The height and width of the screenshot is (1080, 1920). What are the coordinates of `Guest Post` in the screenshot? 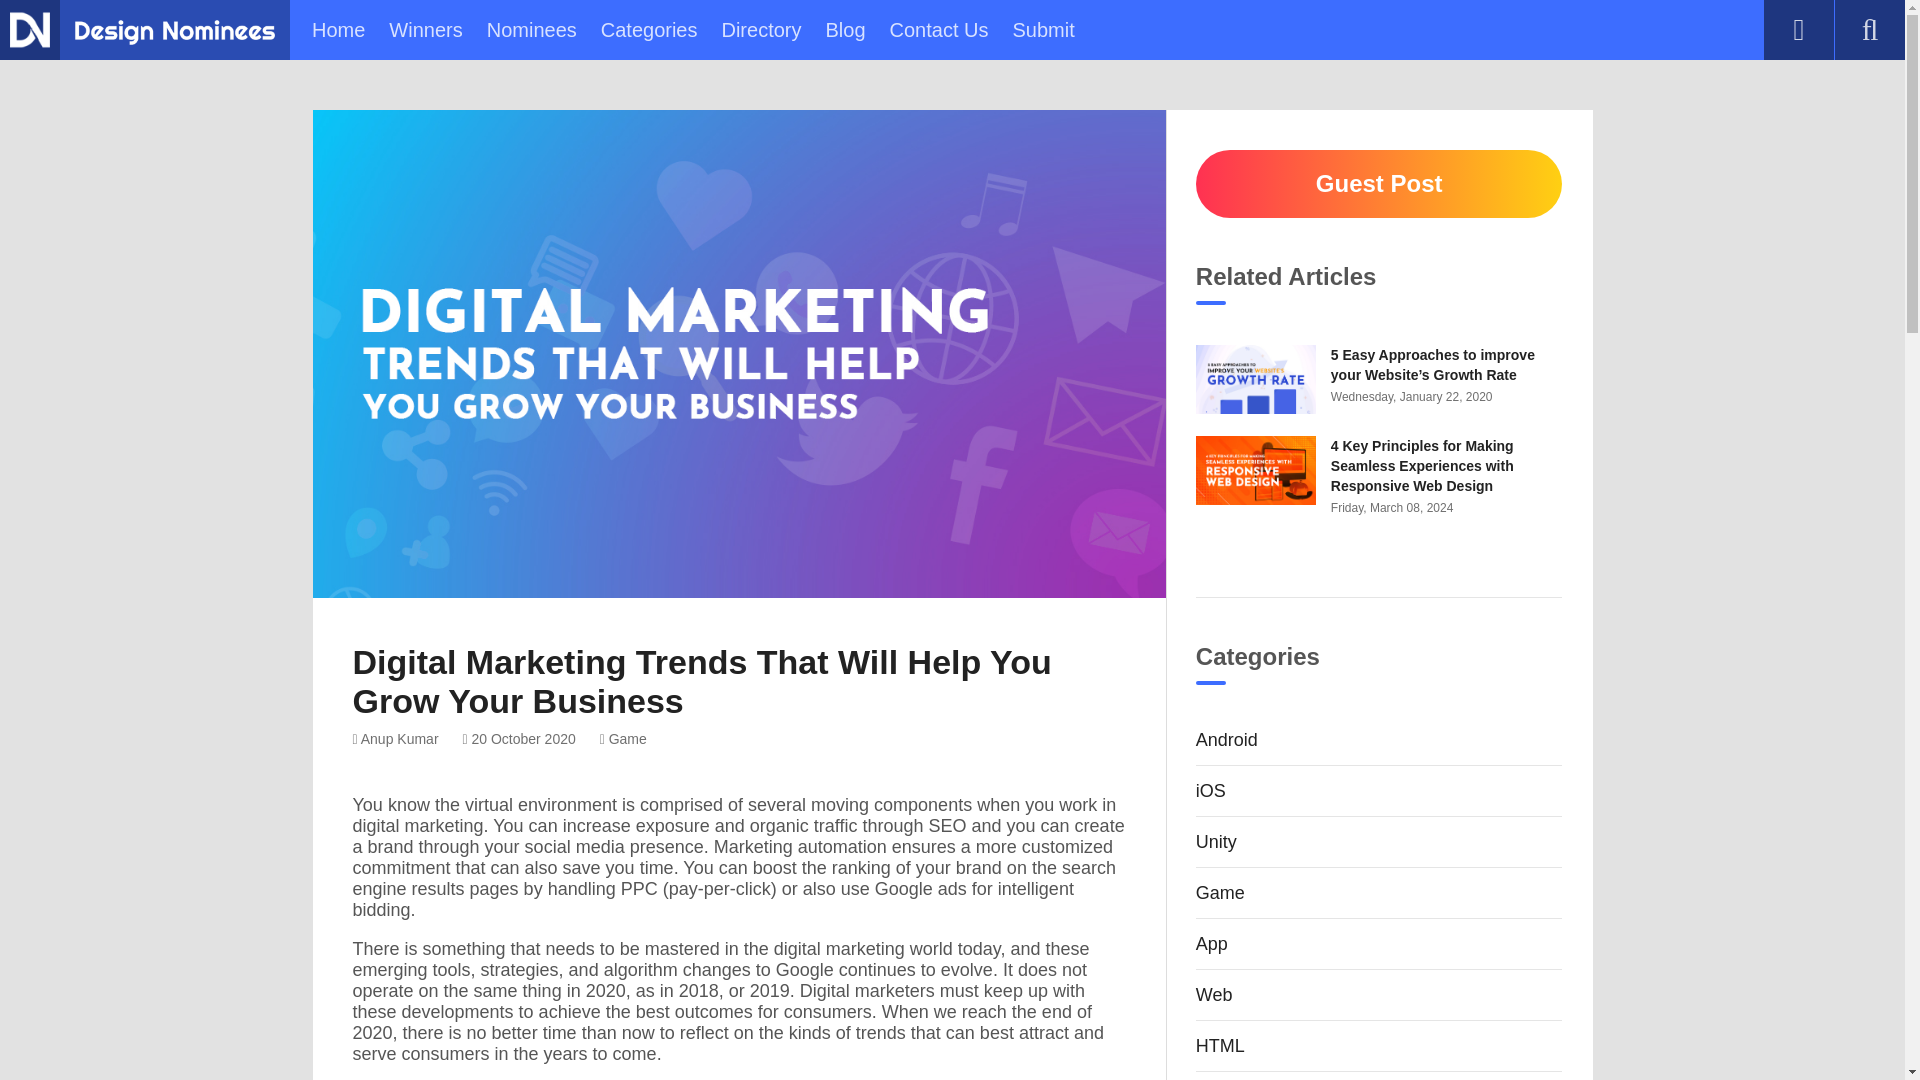 It's located at (1379, 184).